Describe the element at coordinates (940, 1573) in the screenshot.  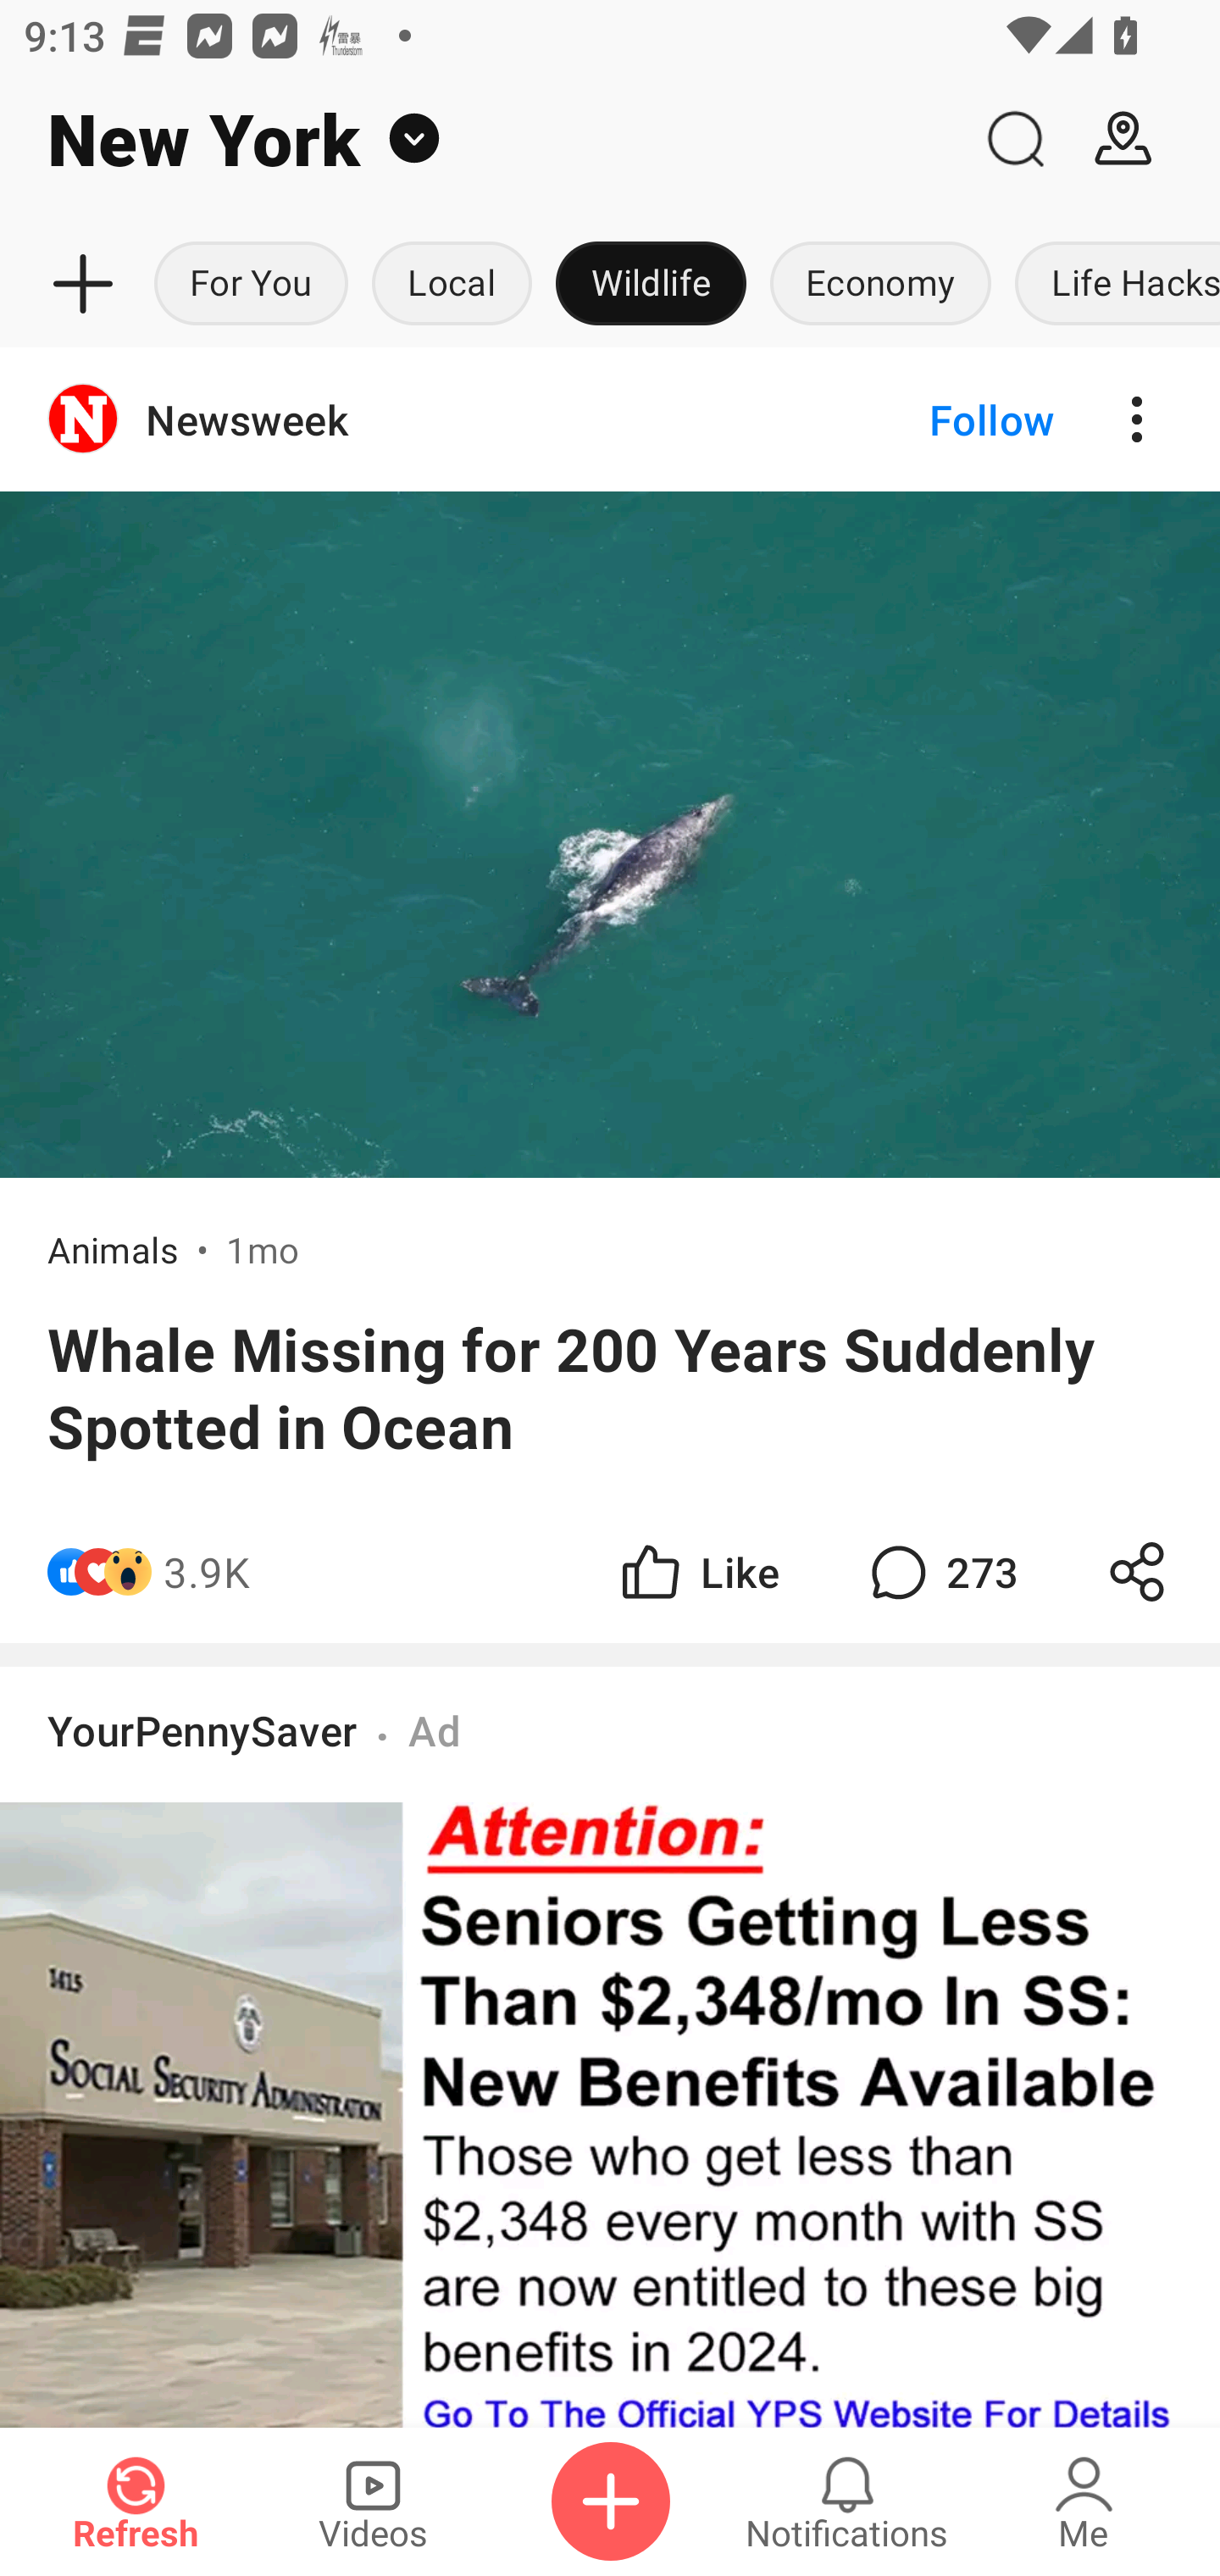
I see `273` at that location.